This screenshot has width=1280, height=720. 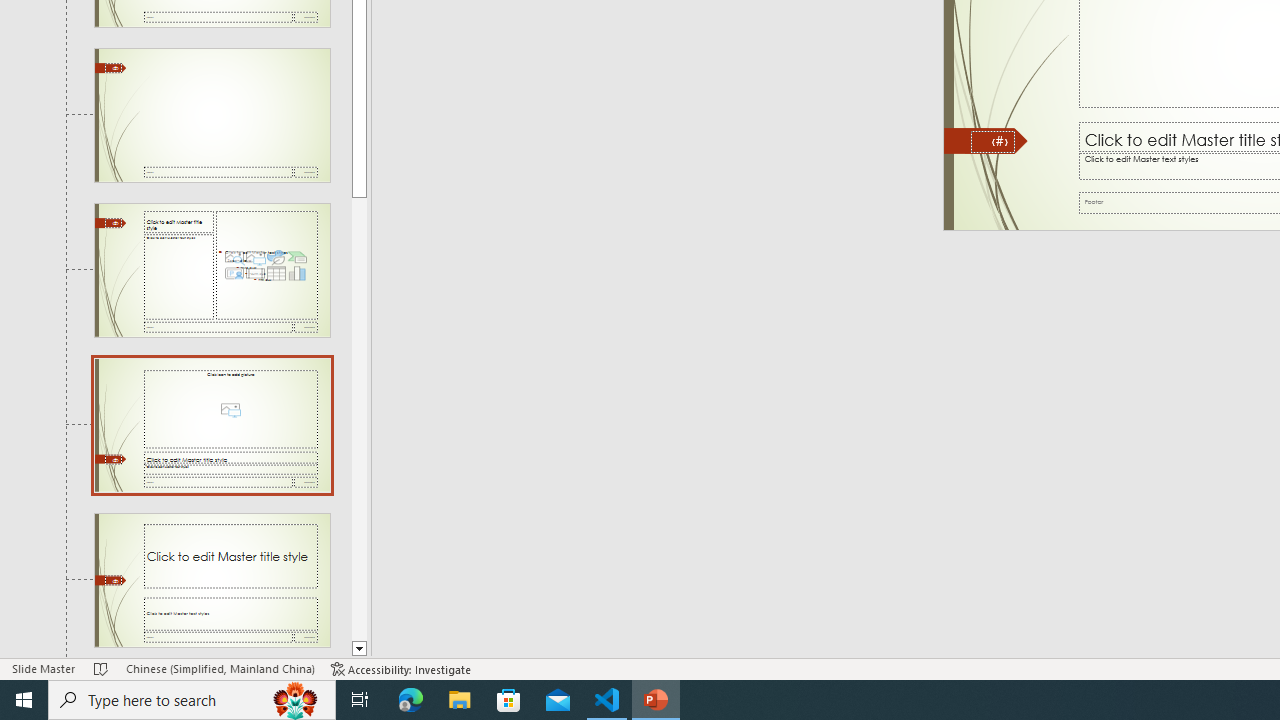 I want to click on Slide Number, so click(x=993, y=142).